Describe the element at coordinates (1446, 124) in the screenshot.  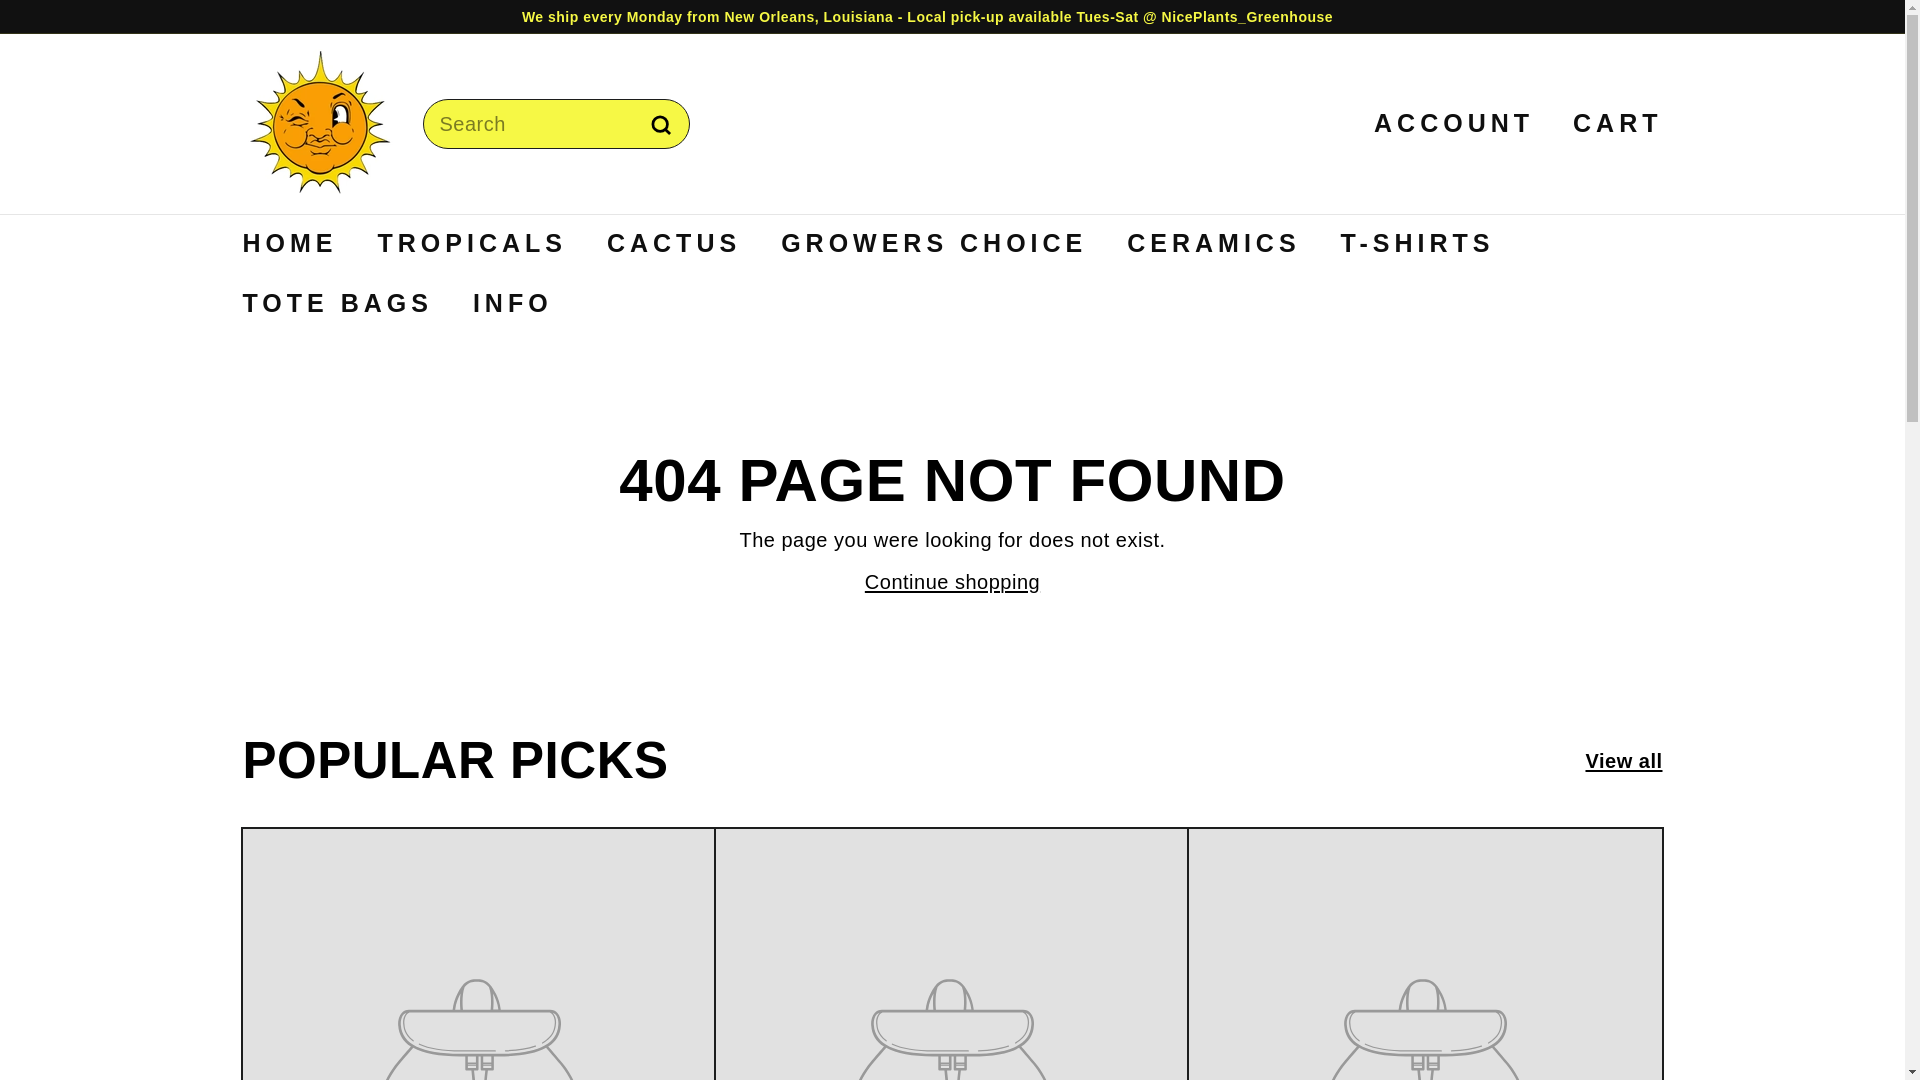
I see `ACCOUNT` at that location.